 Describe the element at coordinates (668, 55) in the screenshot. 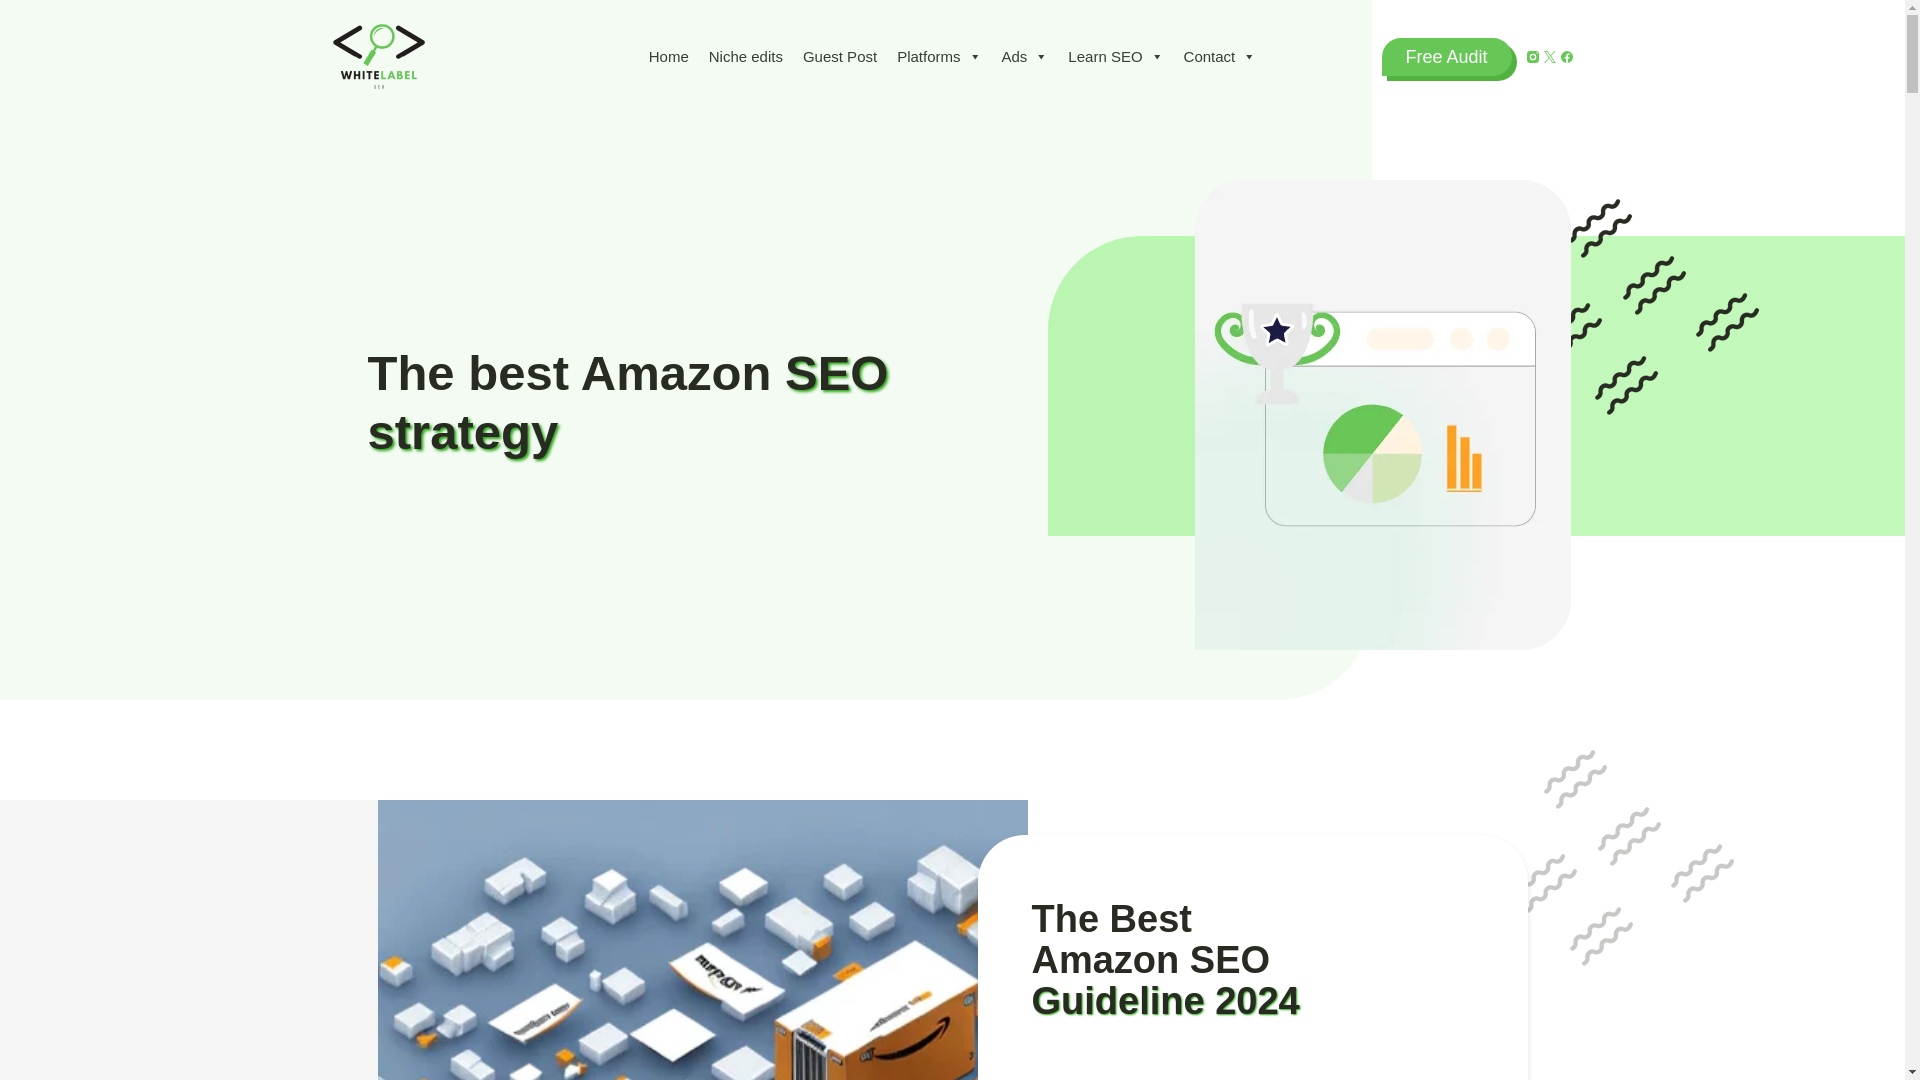

I see `Home` at that location.